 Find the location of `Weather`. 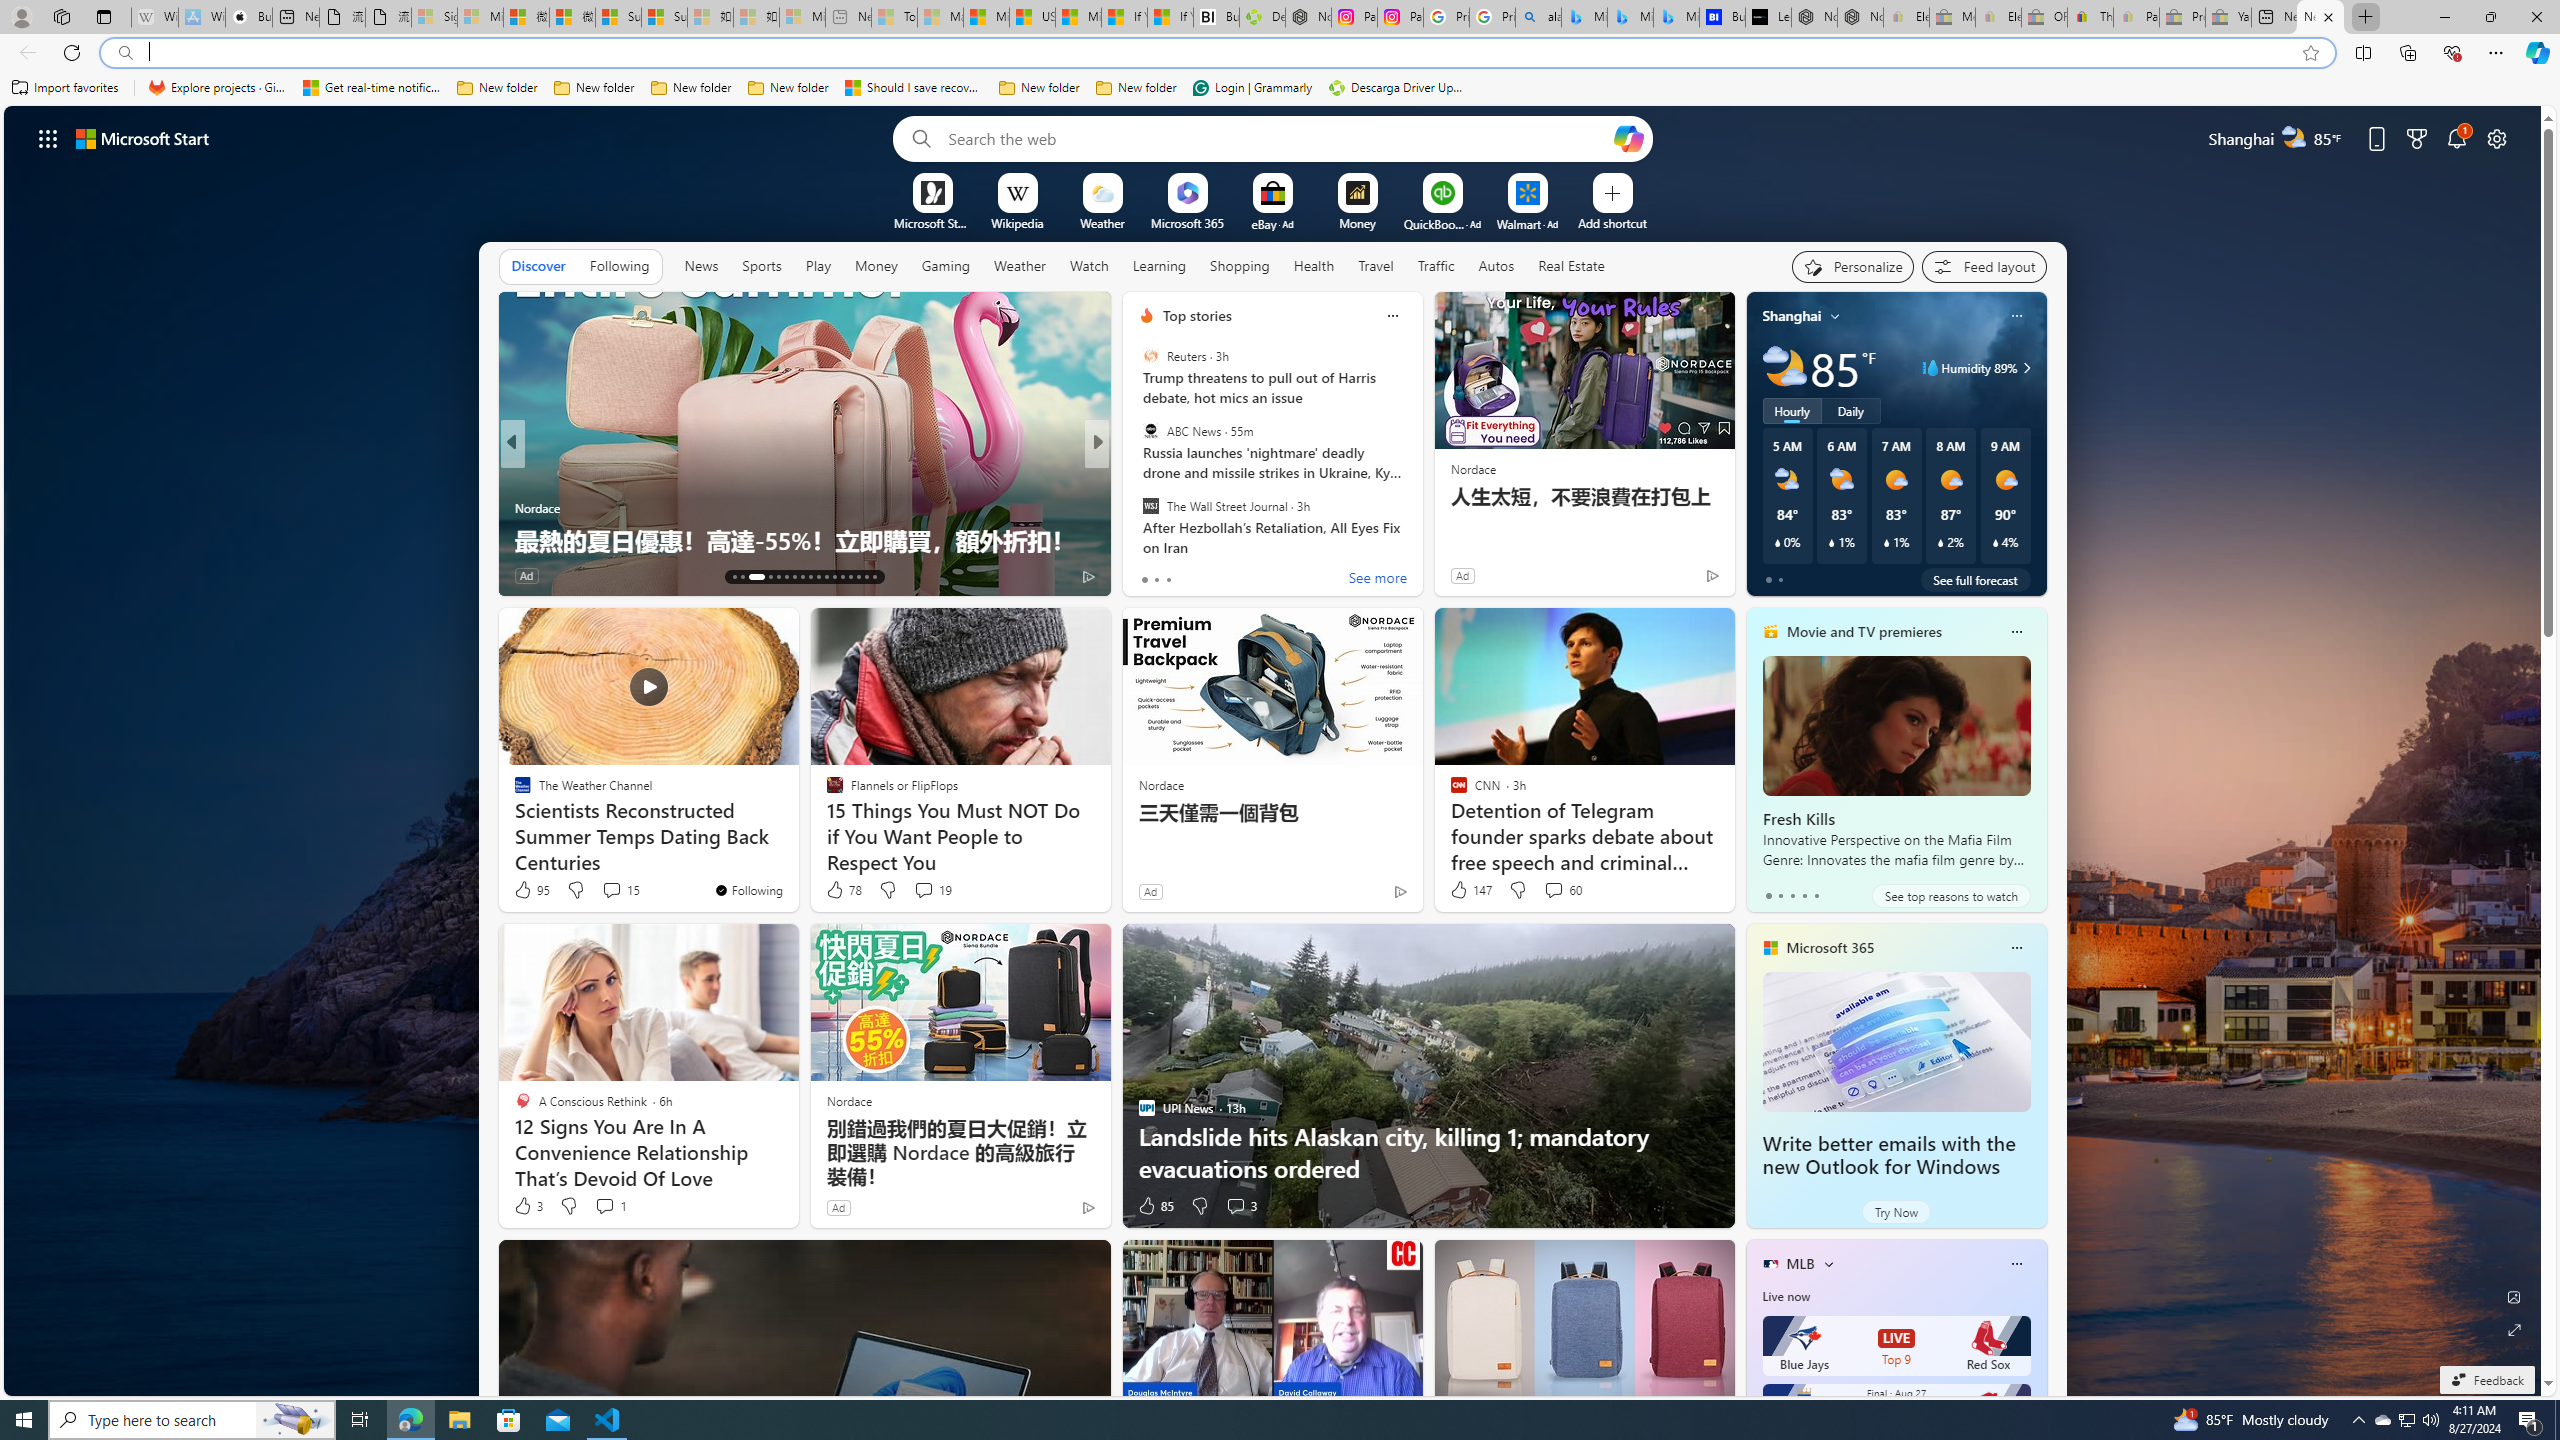

Weather is located at coordinates (1020, 265).